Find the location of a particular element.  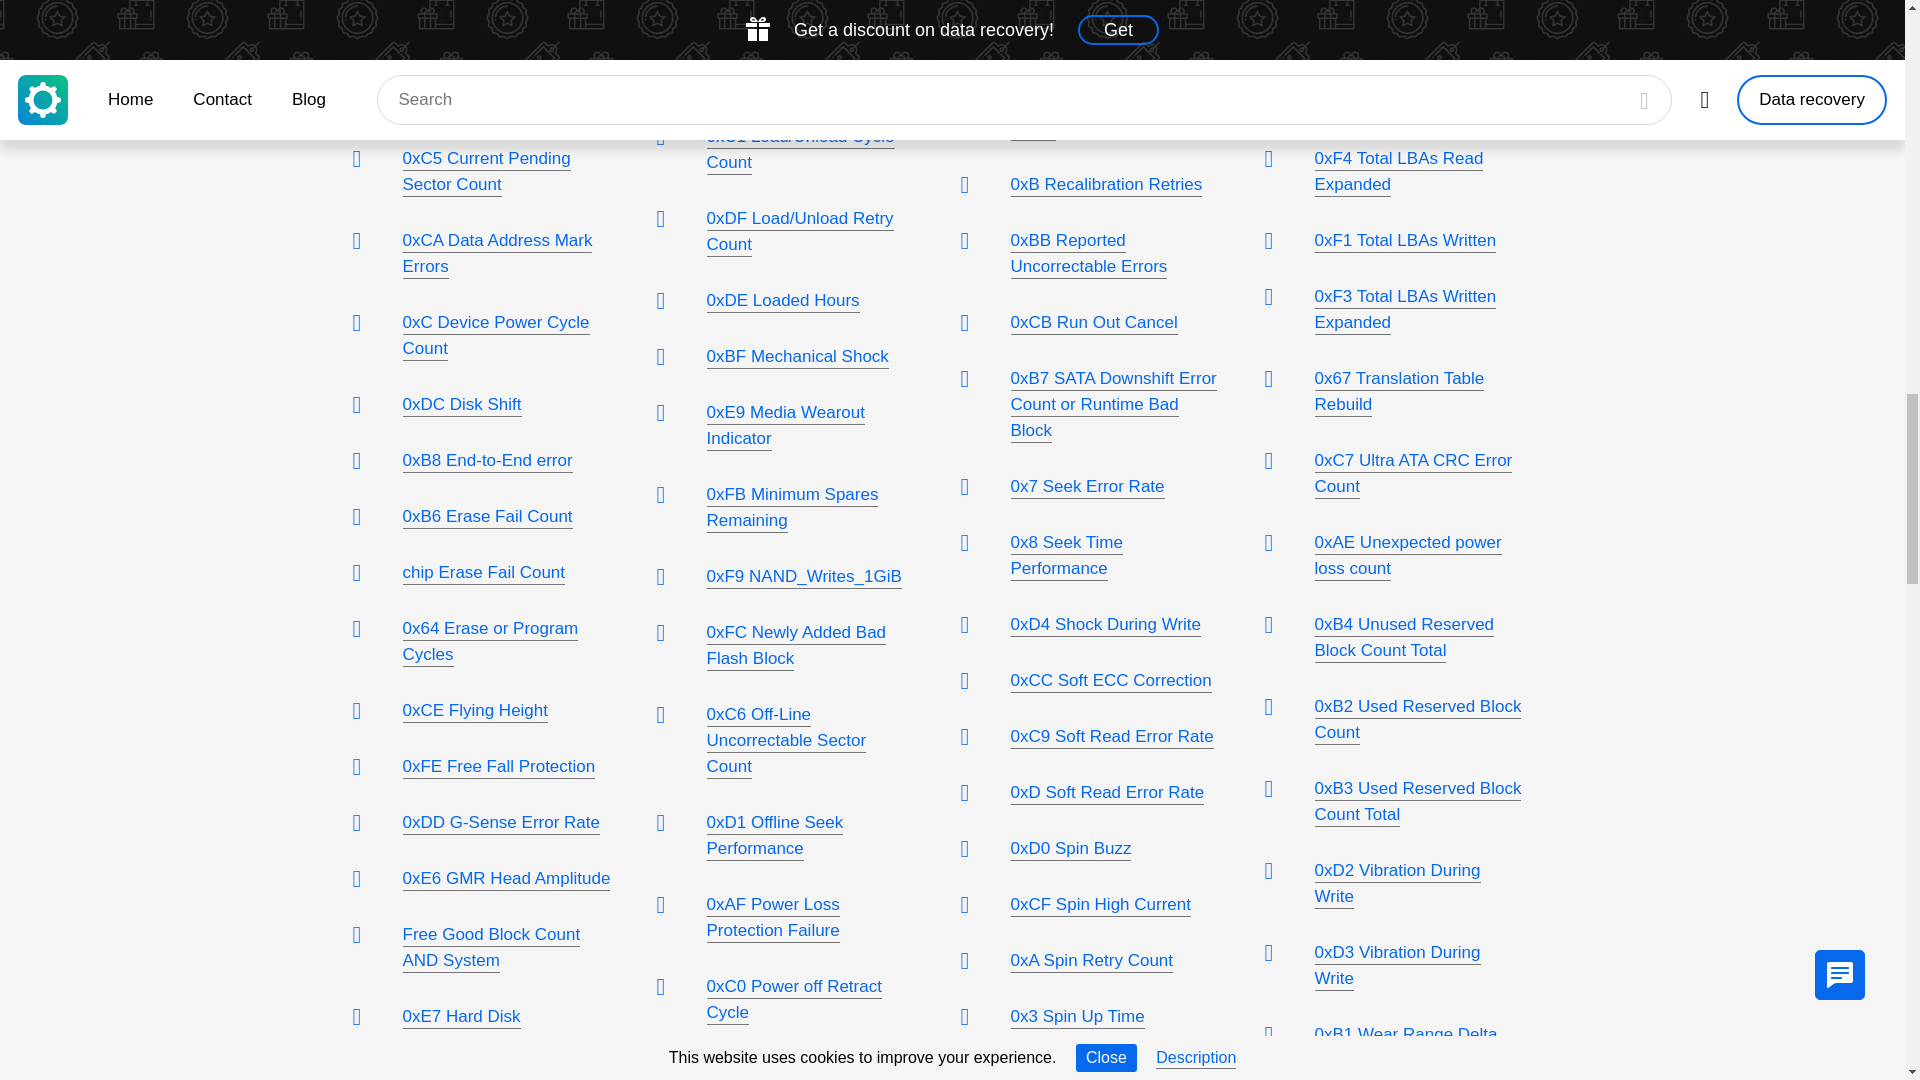

0xCE Flying Height is located at coordinates (474, 711).